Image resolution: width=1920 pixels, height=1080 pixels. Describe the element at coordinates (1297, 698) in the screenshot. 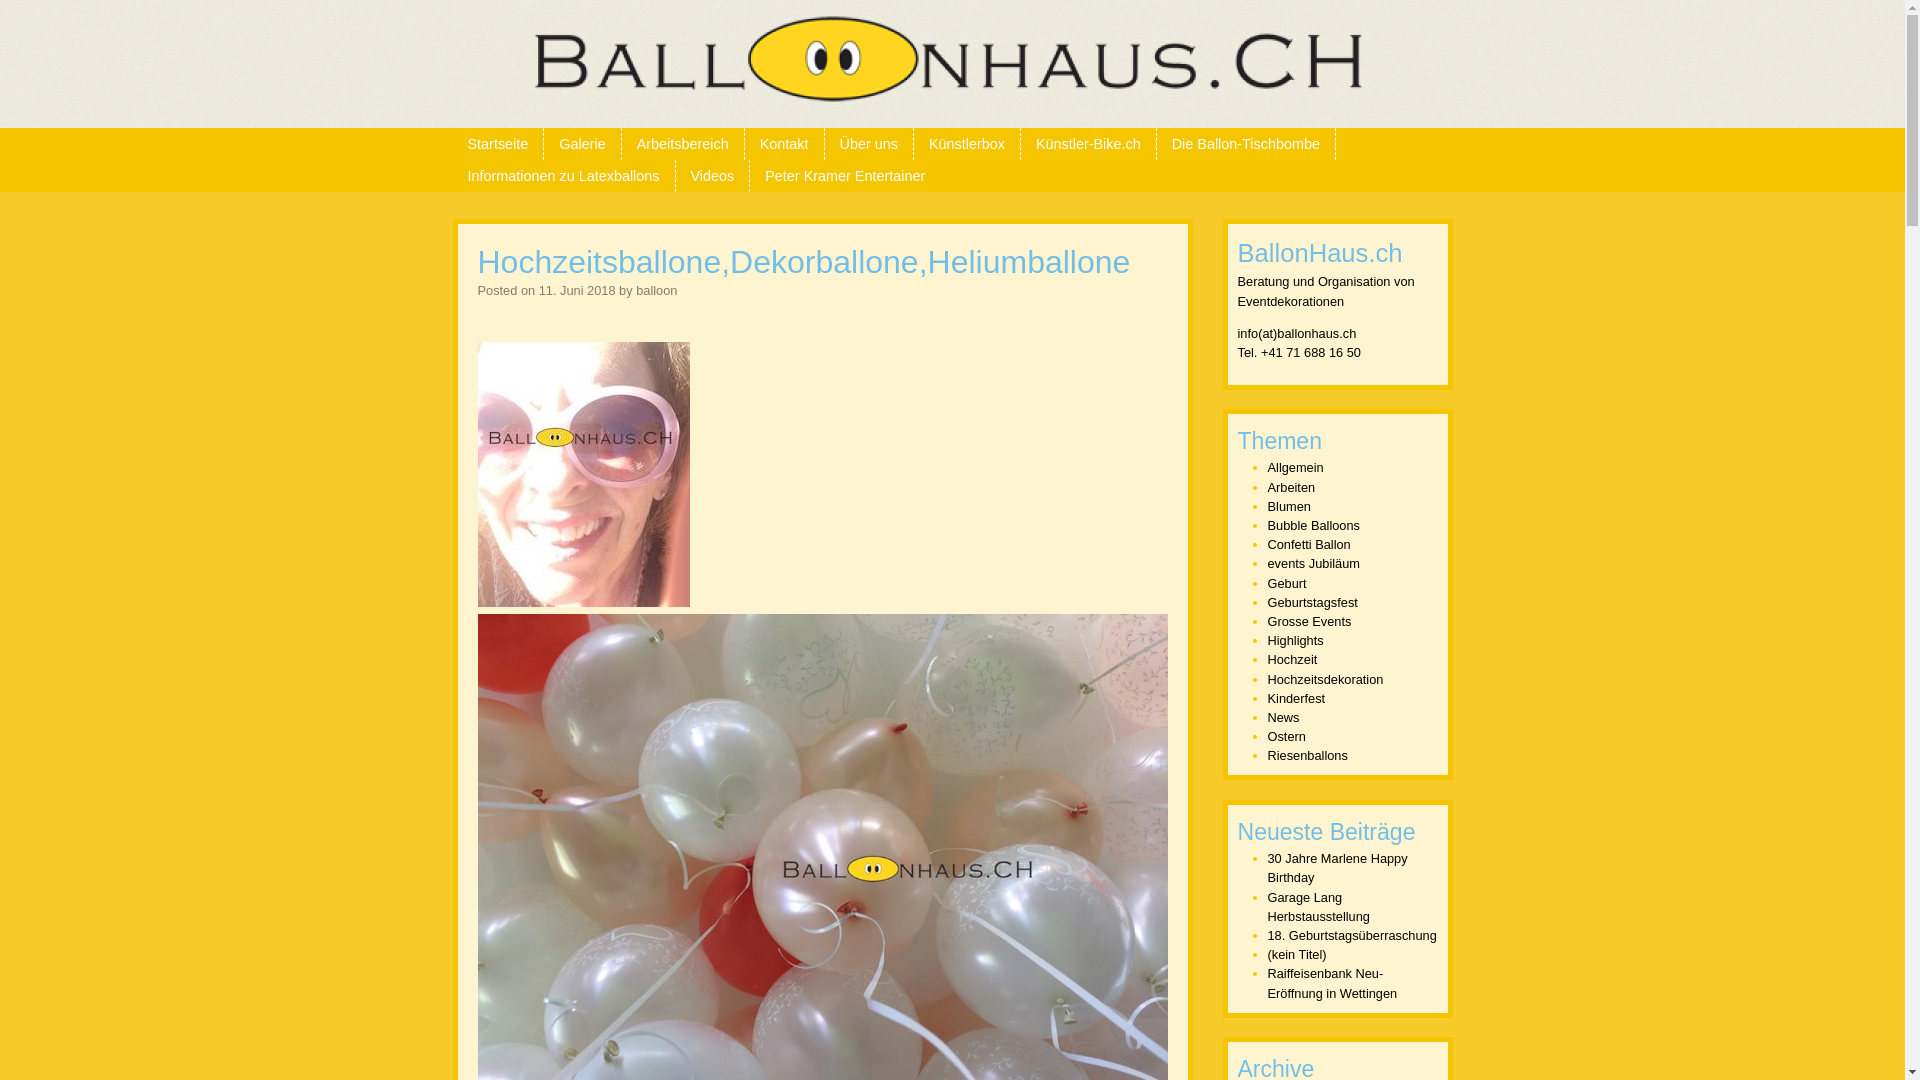

I see `Kinderfest` at that location.